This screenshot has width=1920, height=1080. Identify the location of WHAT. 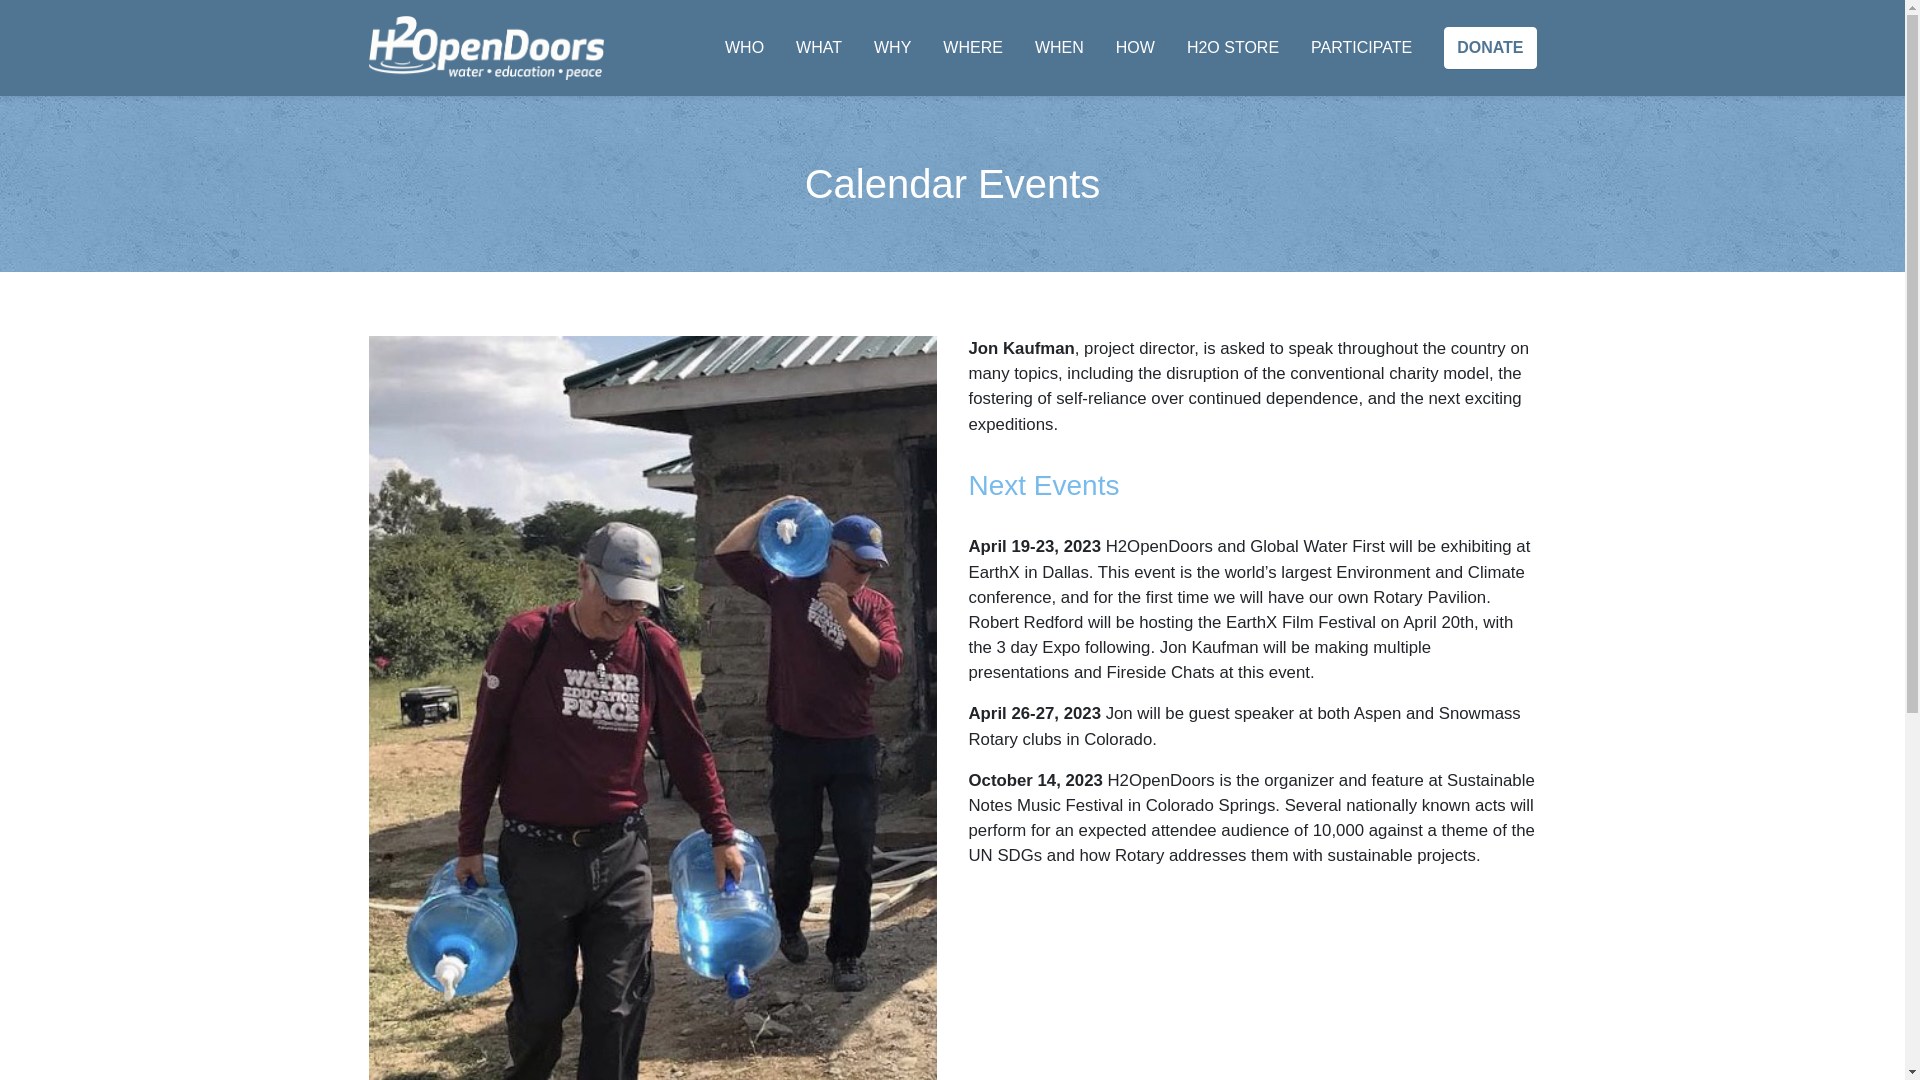
(819, 47).